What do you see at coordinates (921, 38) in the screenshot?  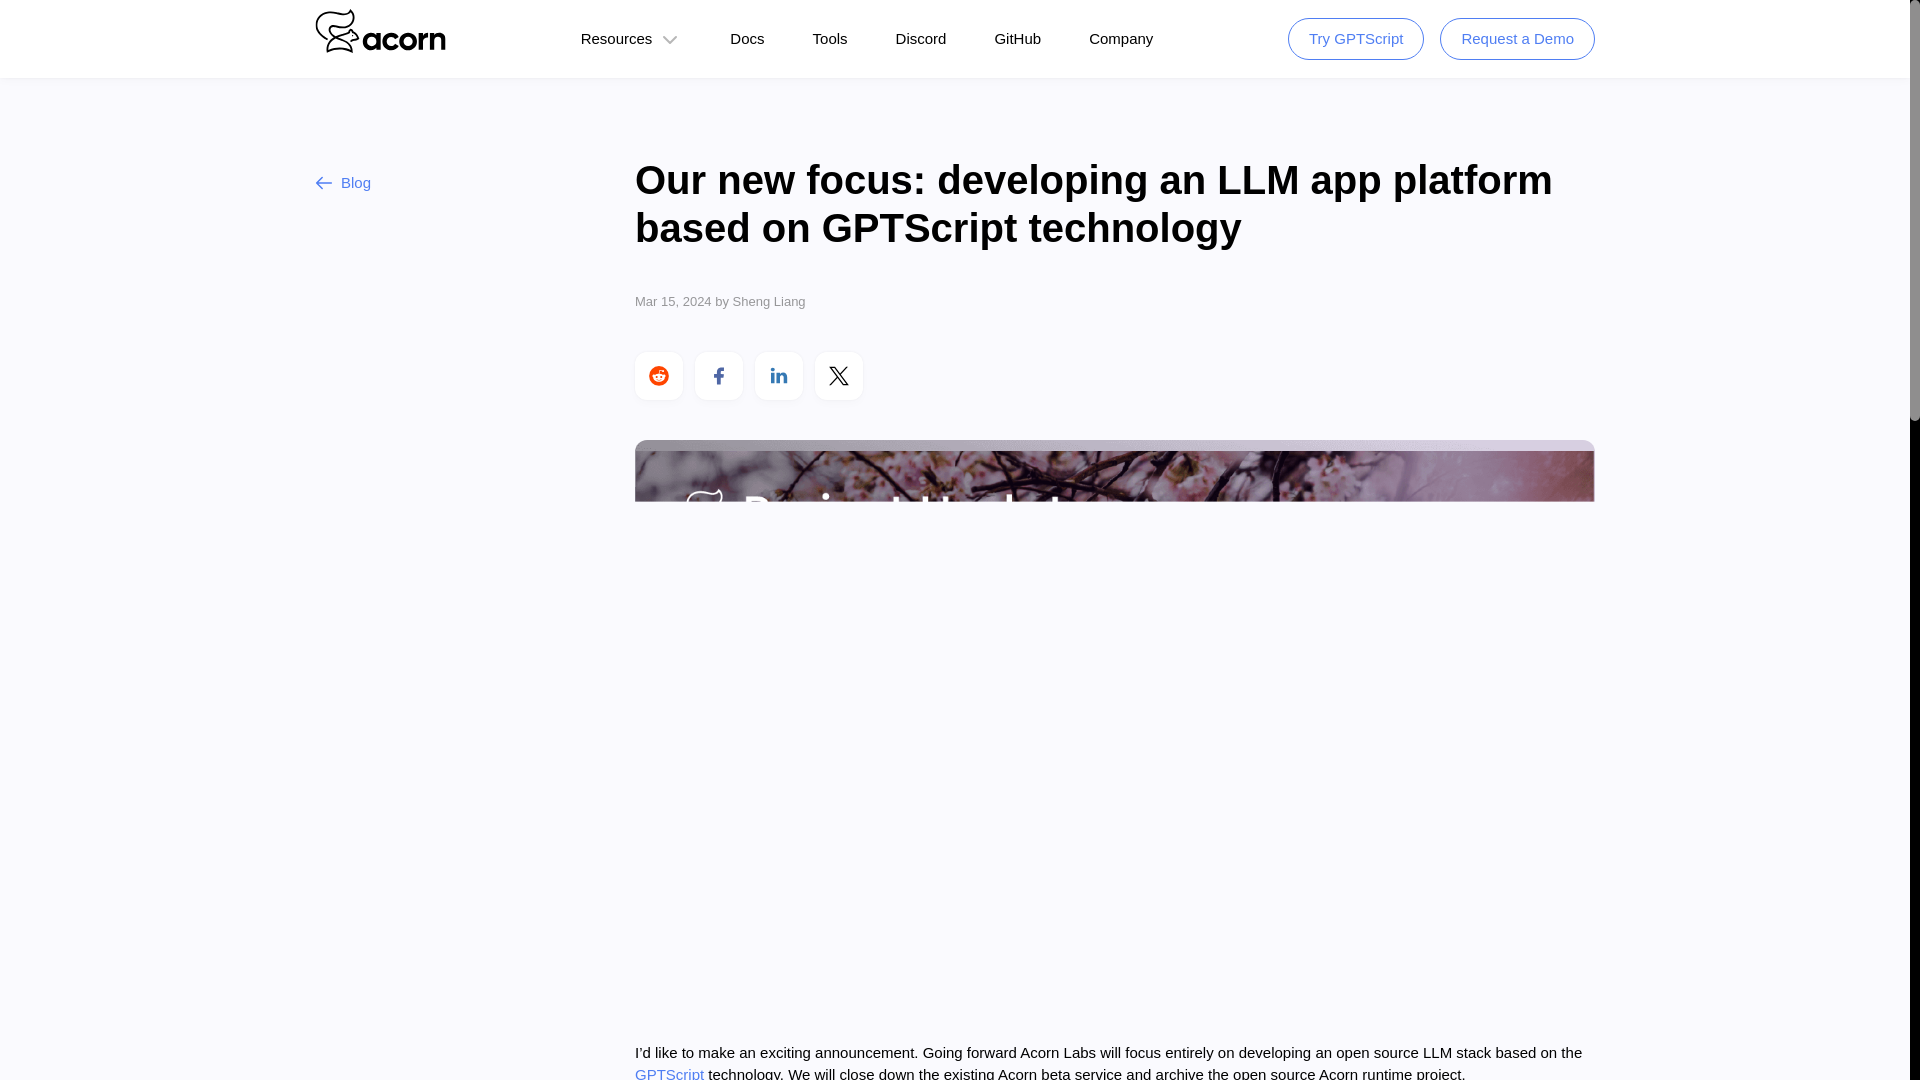 I see `Discord` at bounding box center [921, 38].